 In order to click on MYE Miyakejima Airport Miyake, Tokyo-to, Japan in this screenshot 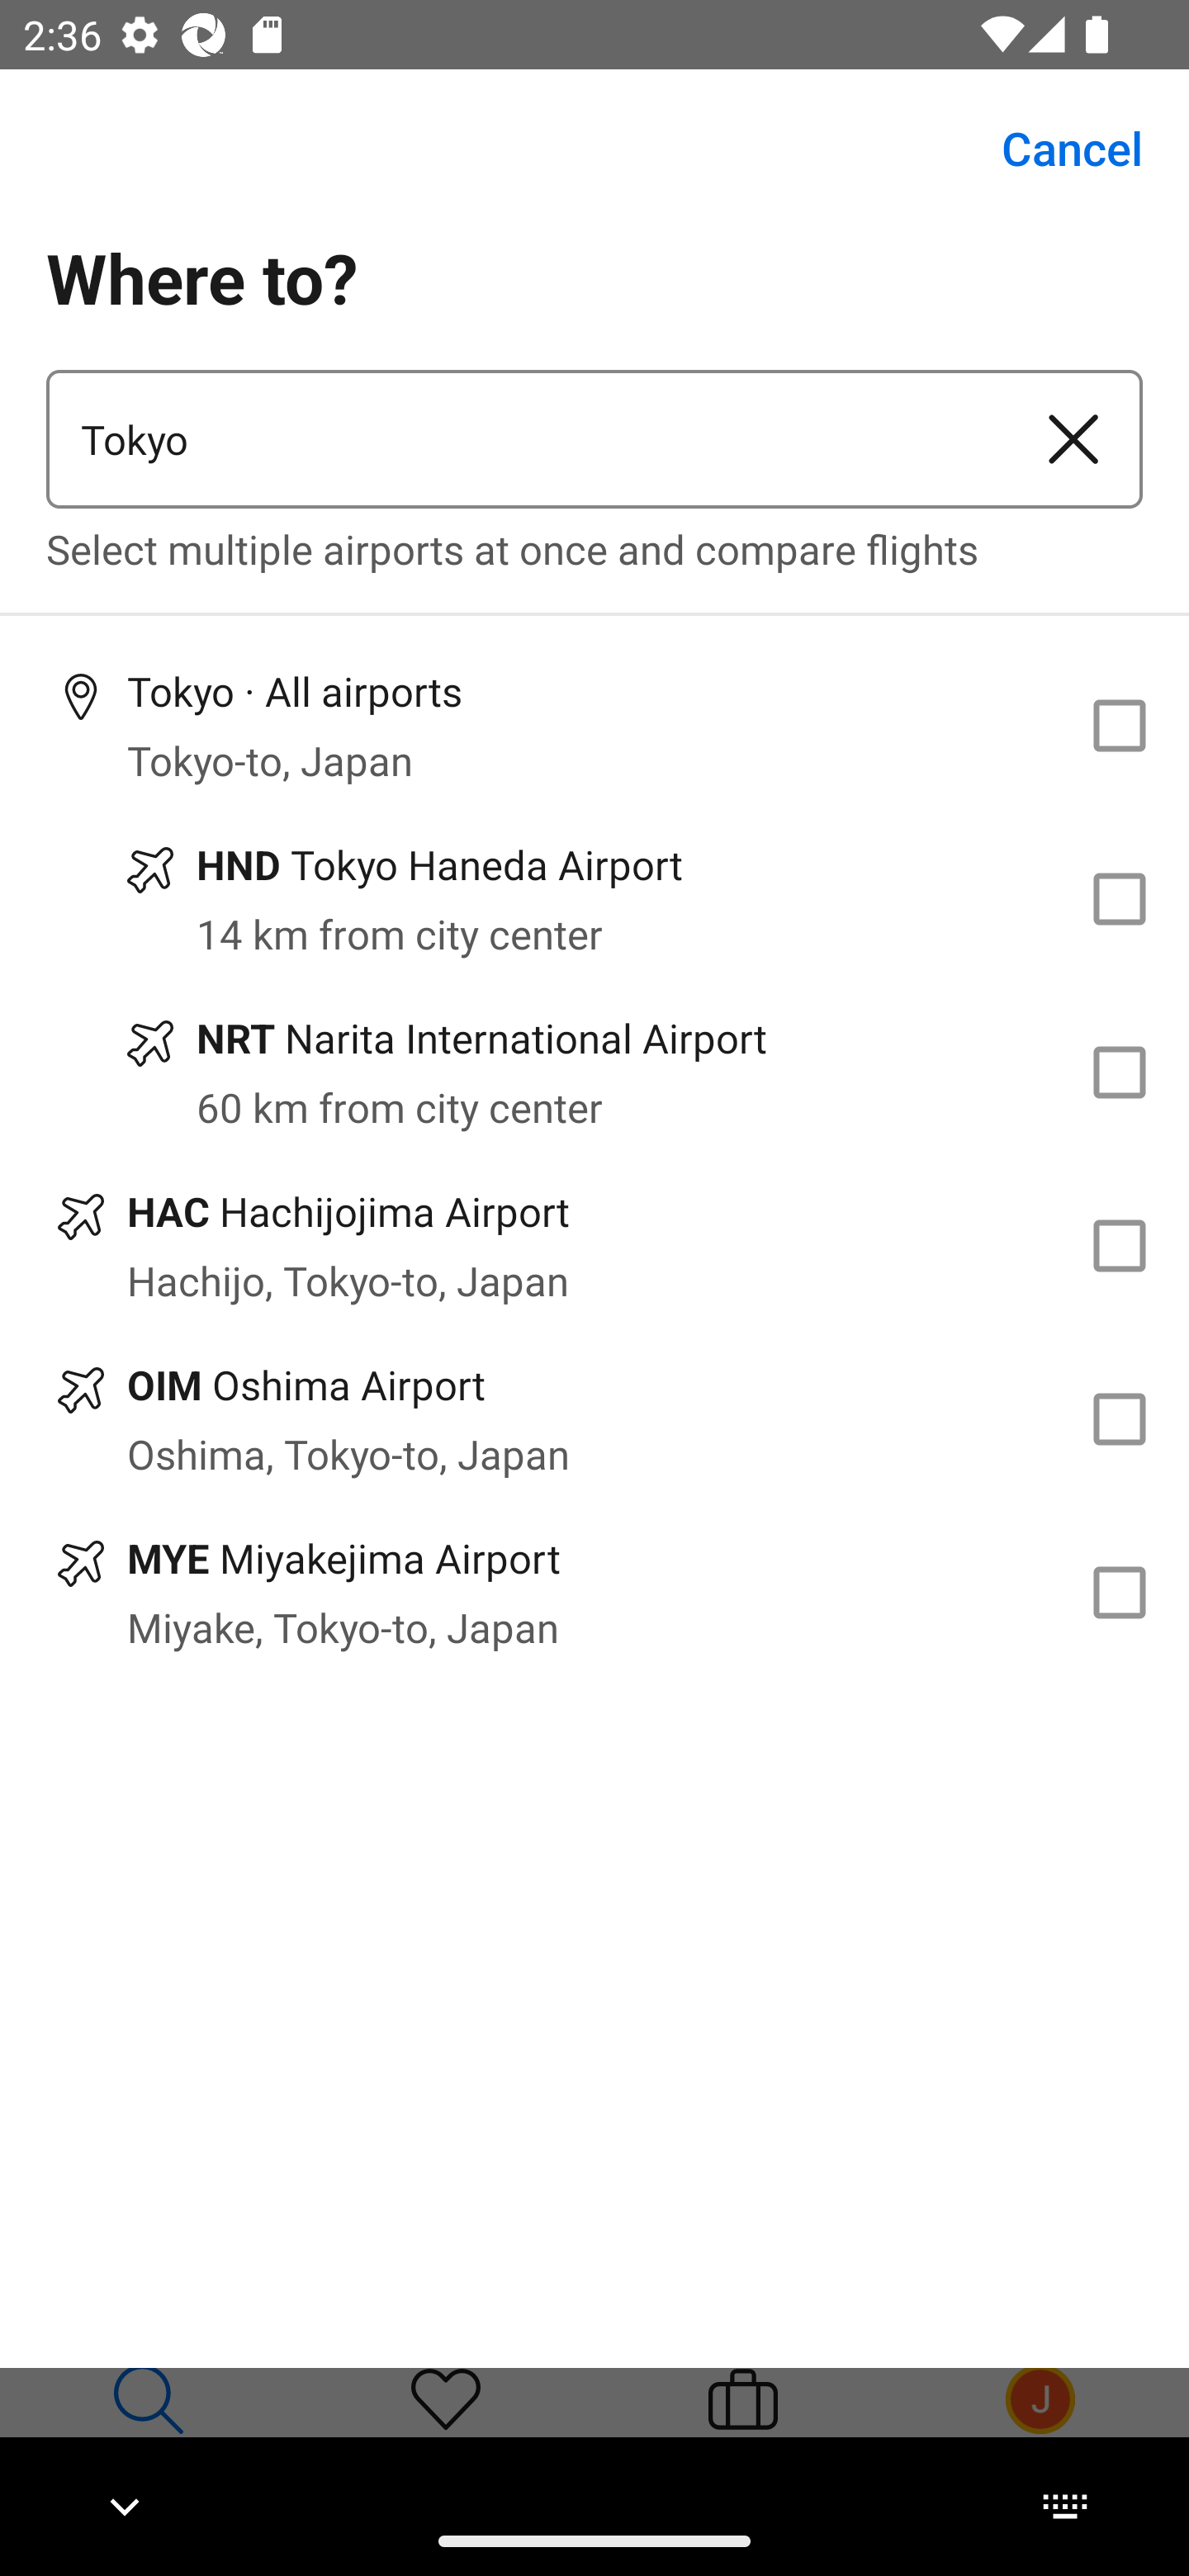, I will do `click(594, 1593)`.